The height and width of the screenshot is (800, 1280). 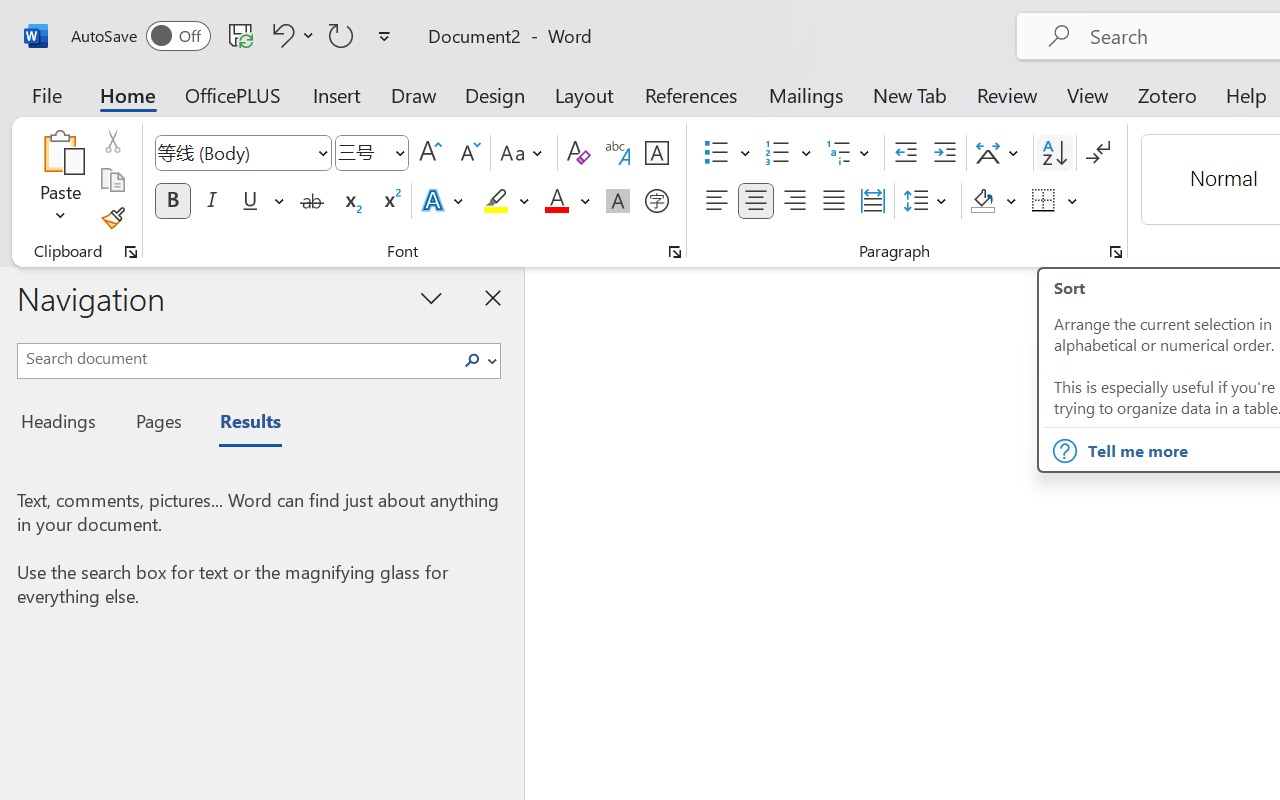 What do you see at coordinates (46, 94) in the screenshot?
I see `File Tab` at bounding box center [46, 94].